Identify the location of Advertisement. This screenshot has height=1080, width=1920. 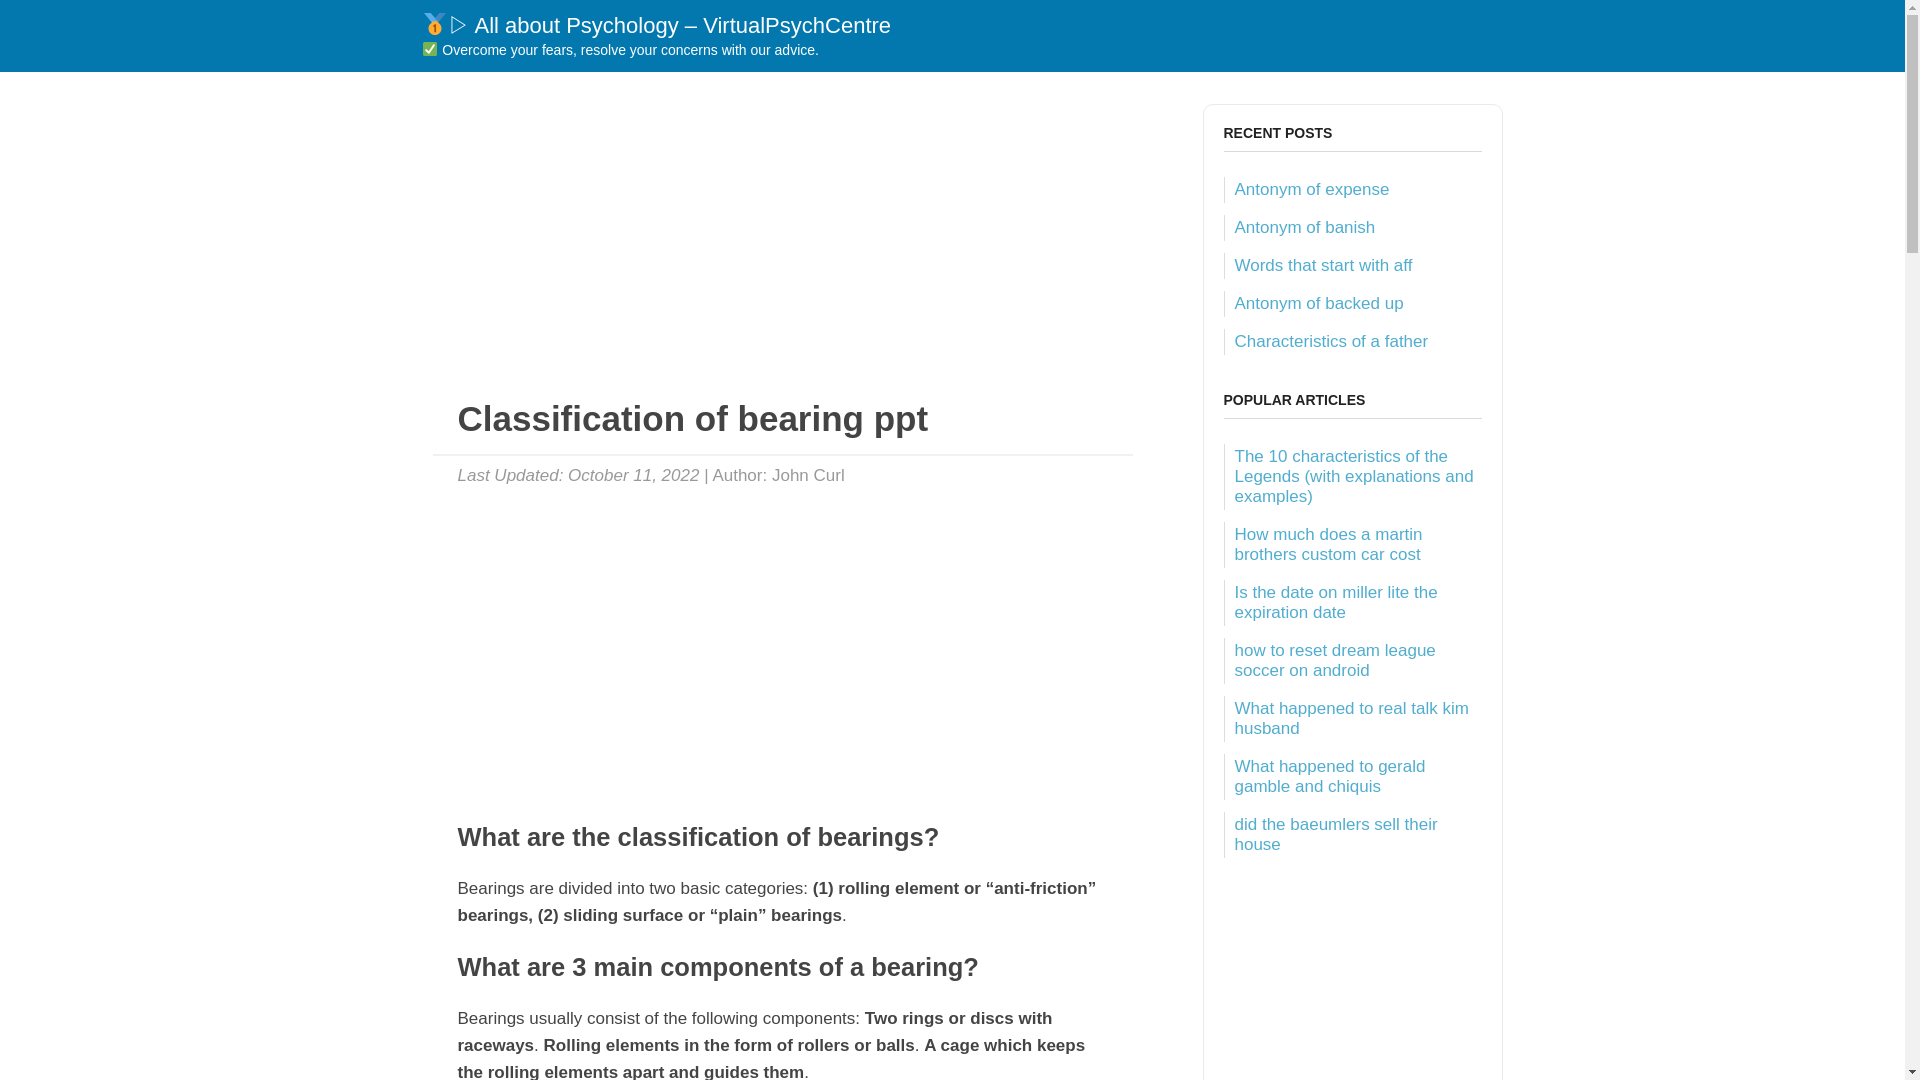
(782, 643).